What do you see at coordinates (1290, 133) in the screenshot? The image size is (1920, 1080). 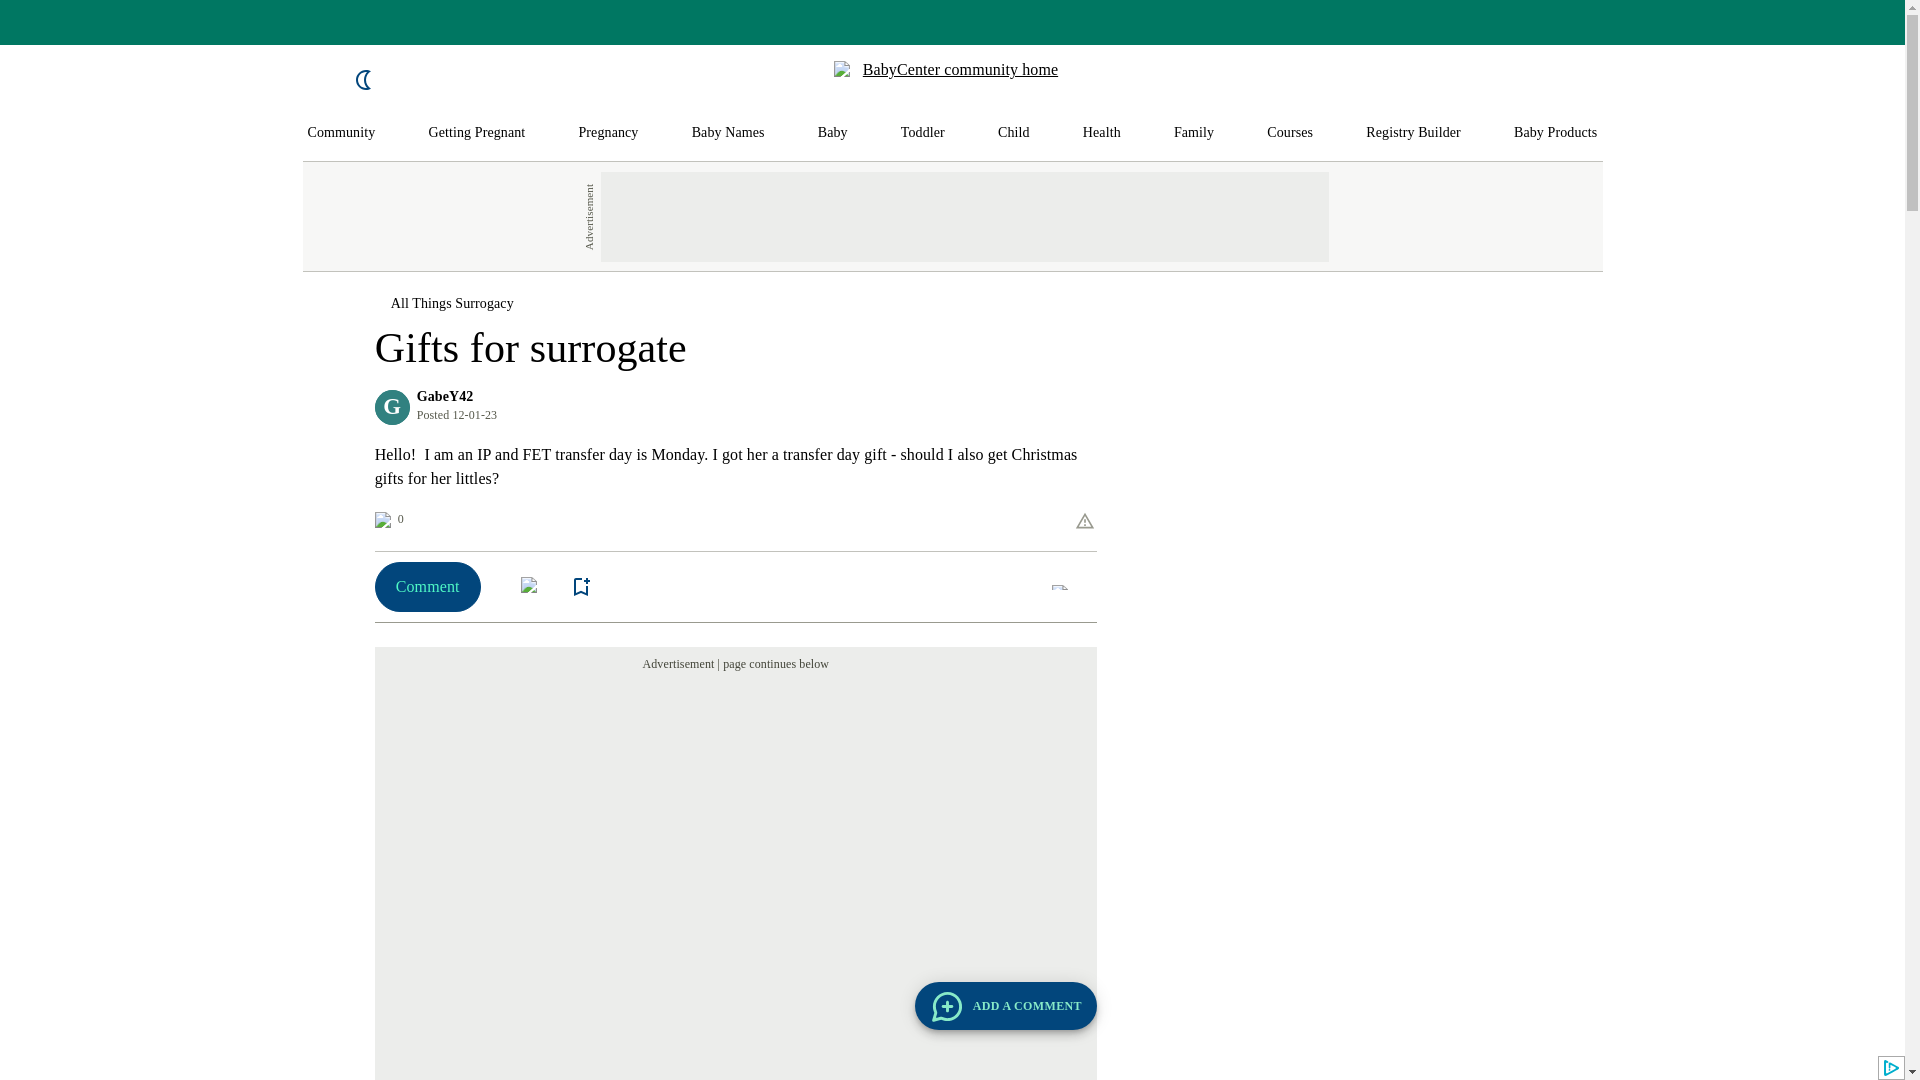 I see `Courses` at bounding box center [1290, 133].